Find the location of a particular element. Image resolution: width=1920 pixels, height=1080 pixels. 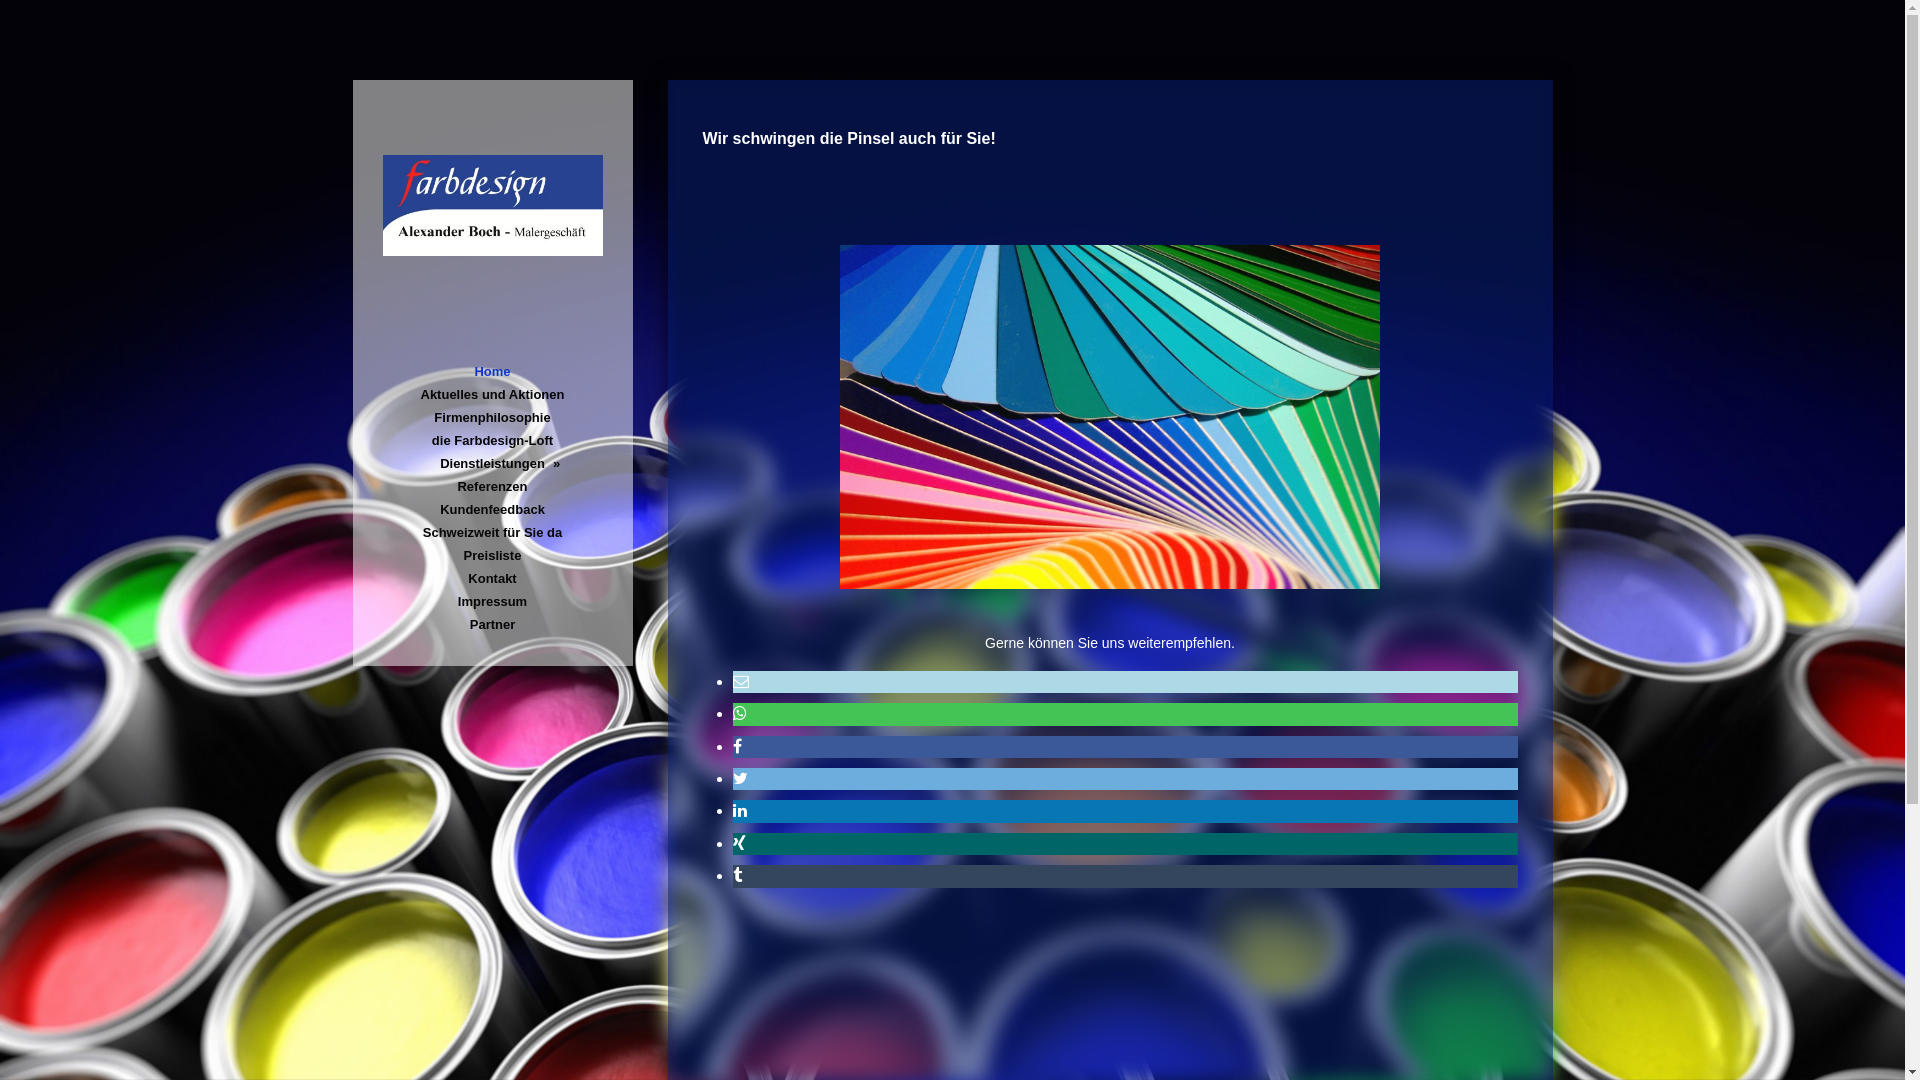

Aktuelles und Aktionen is located at coordinates (492, 394).